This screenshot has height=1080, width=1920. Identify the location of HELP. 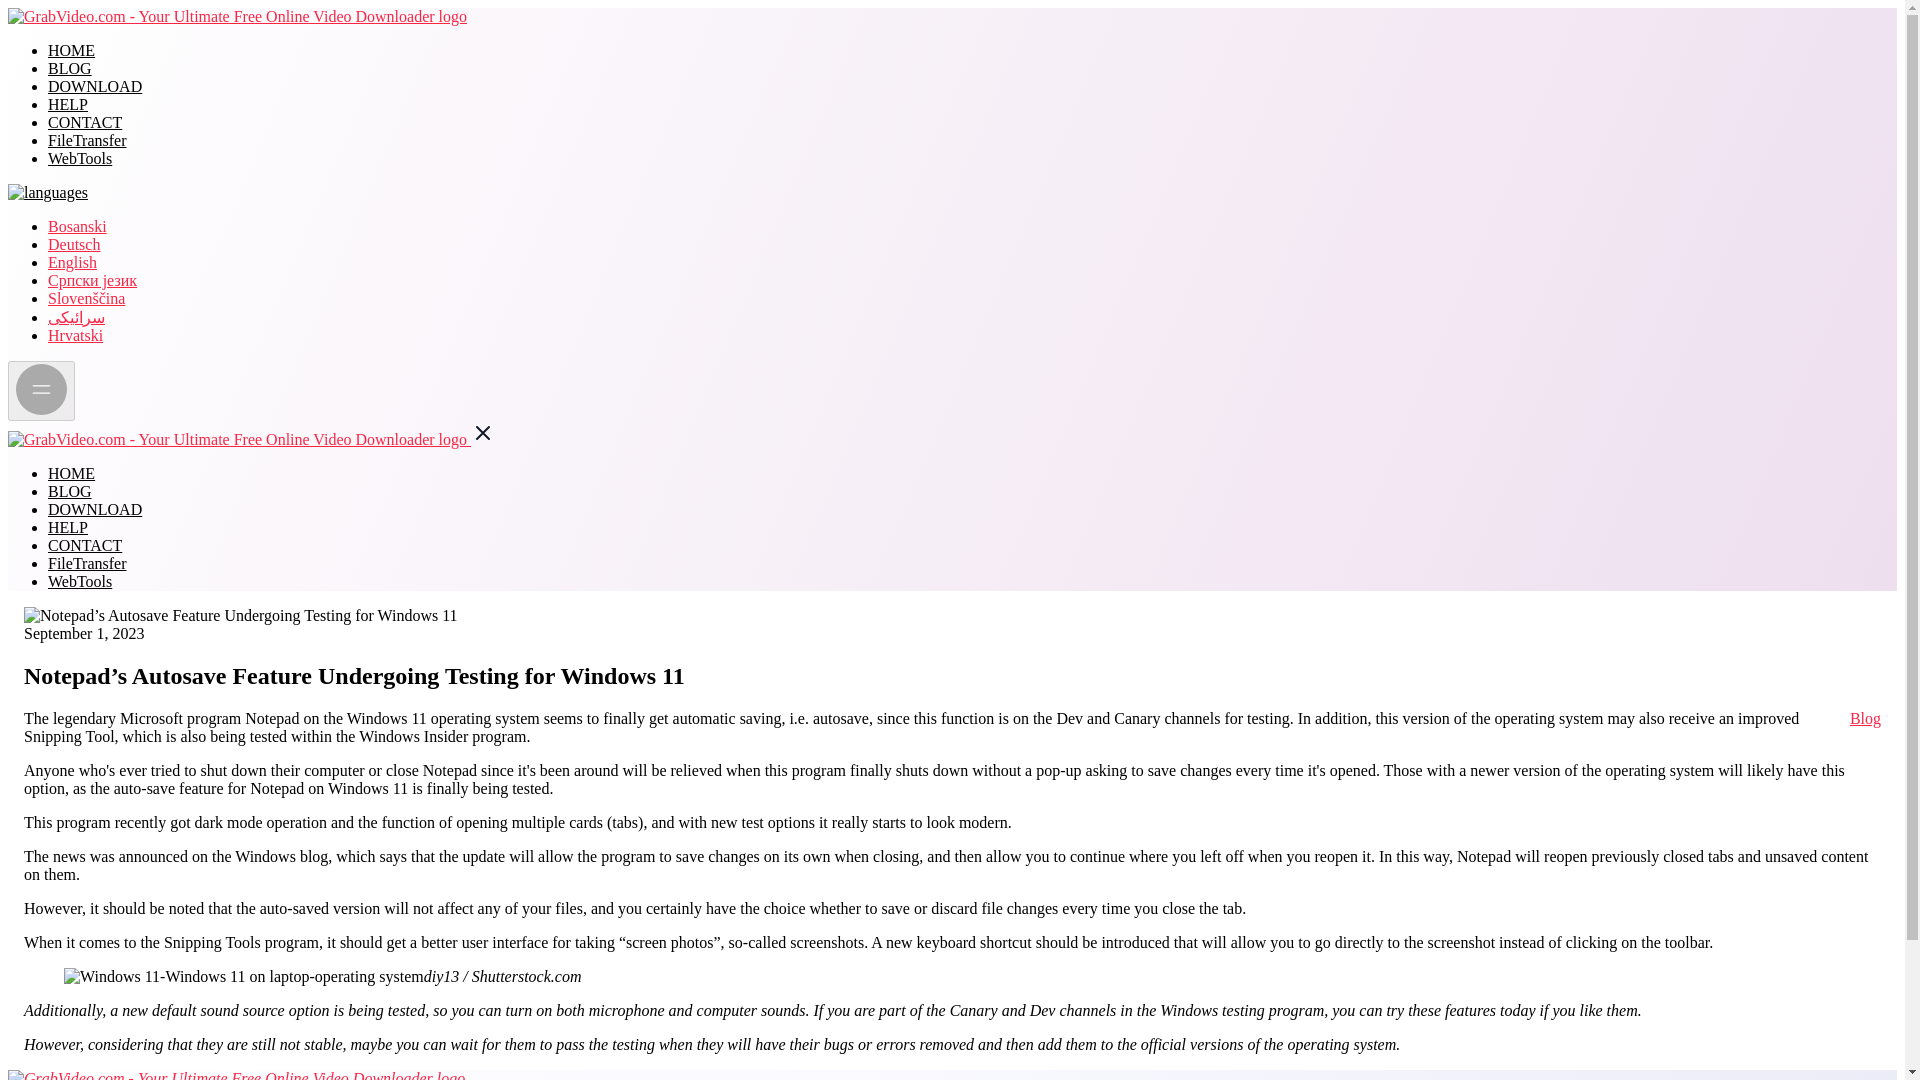
(68, 104).